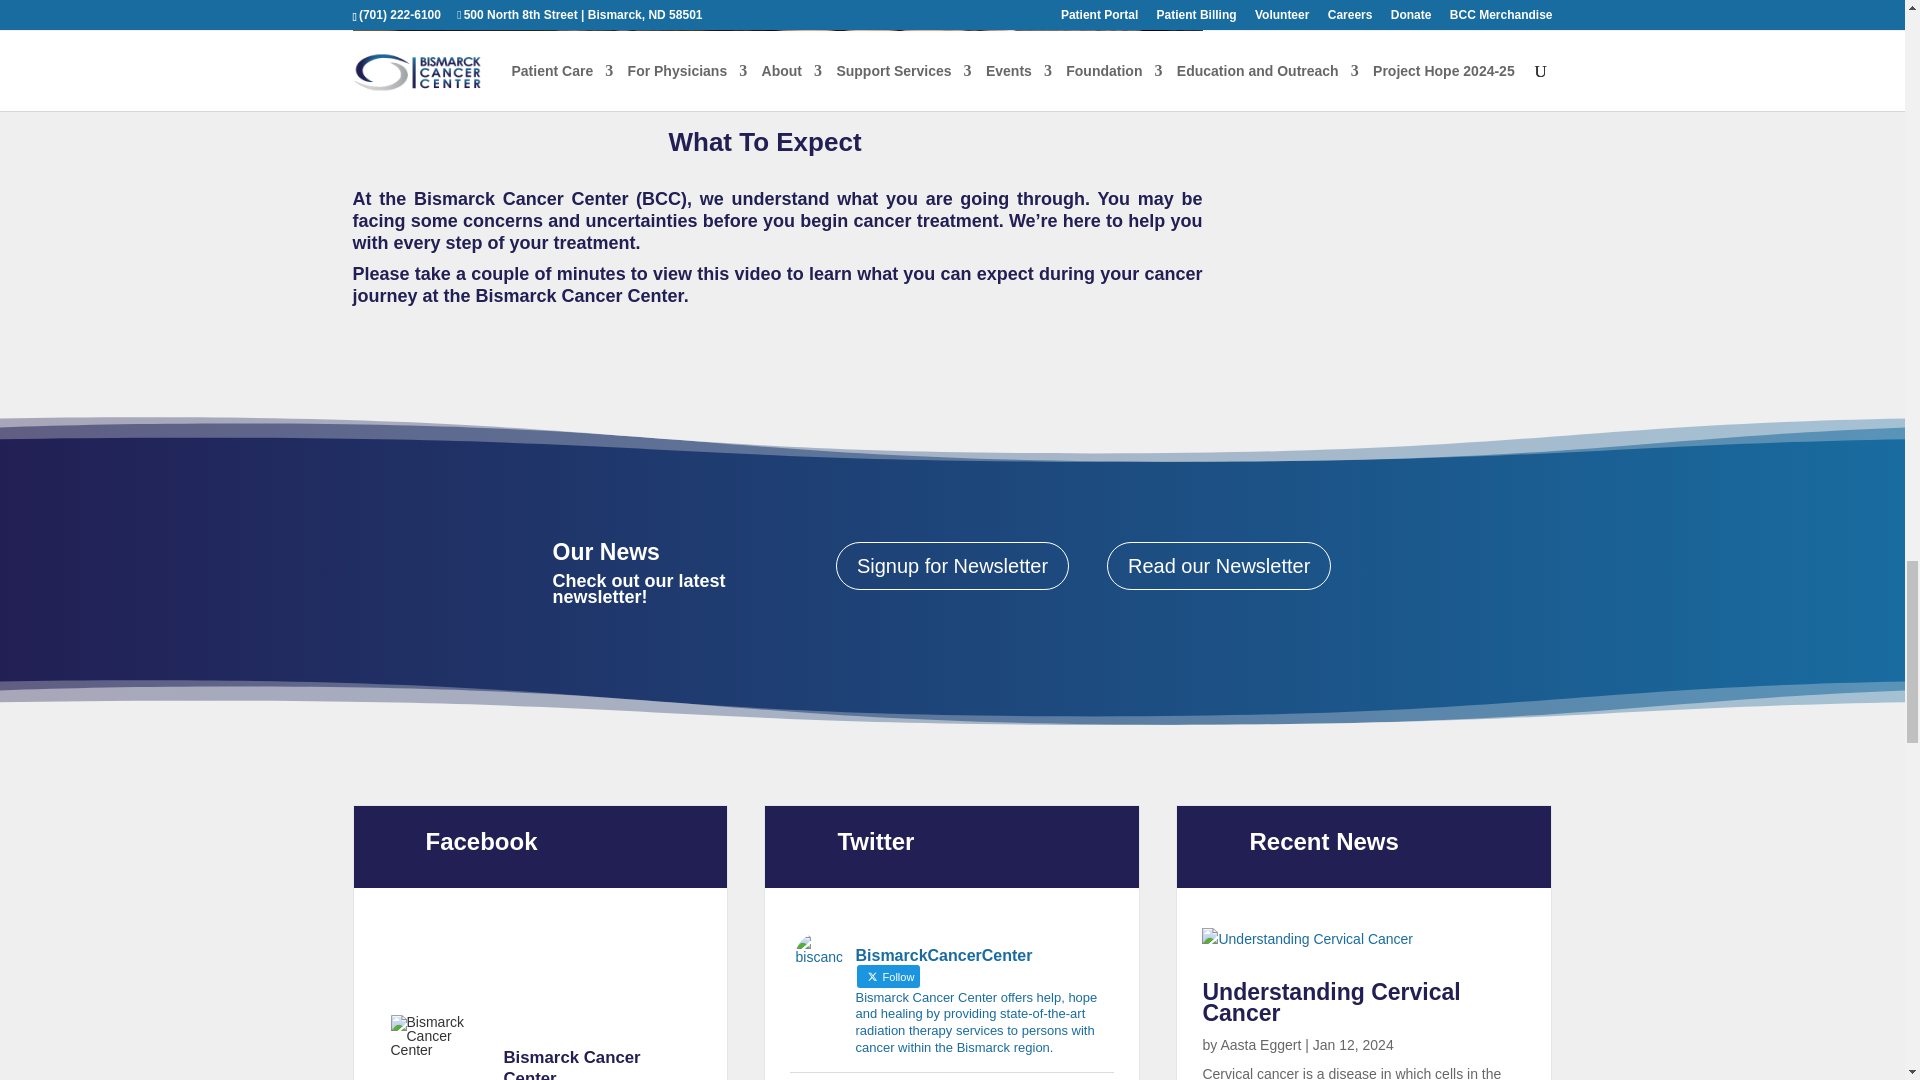 Image resolution: width=1920 pixels, height=1080 pixels. What do you see at coordinates (1260, 1044) in the screenshot?
I see `Posts by Aasta Eggert` at bounding box center [1260, 1044].